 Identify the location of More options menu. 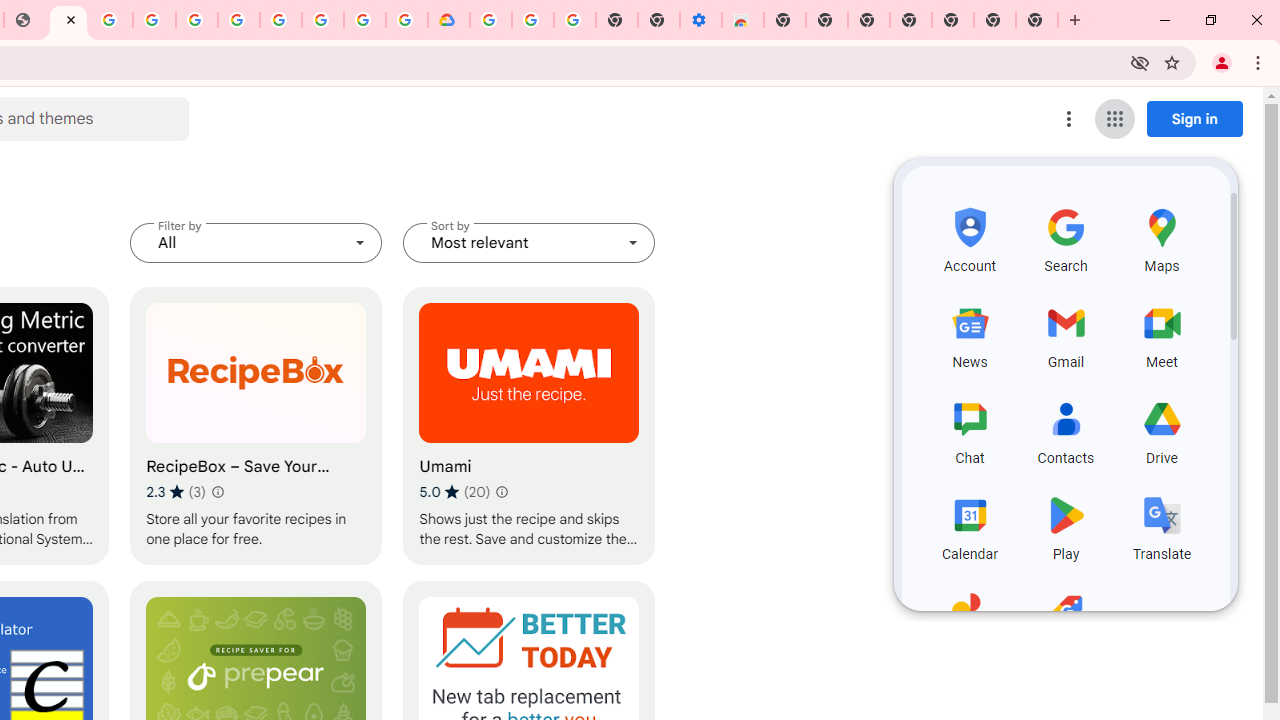
(1069, 118).